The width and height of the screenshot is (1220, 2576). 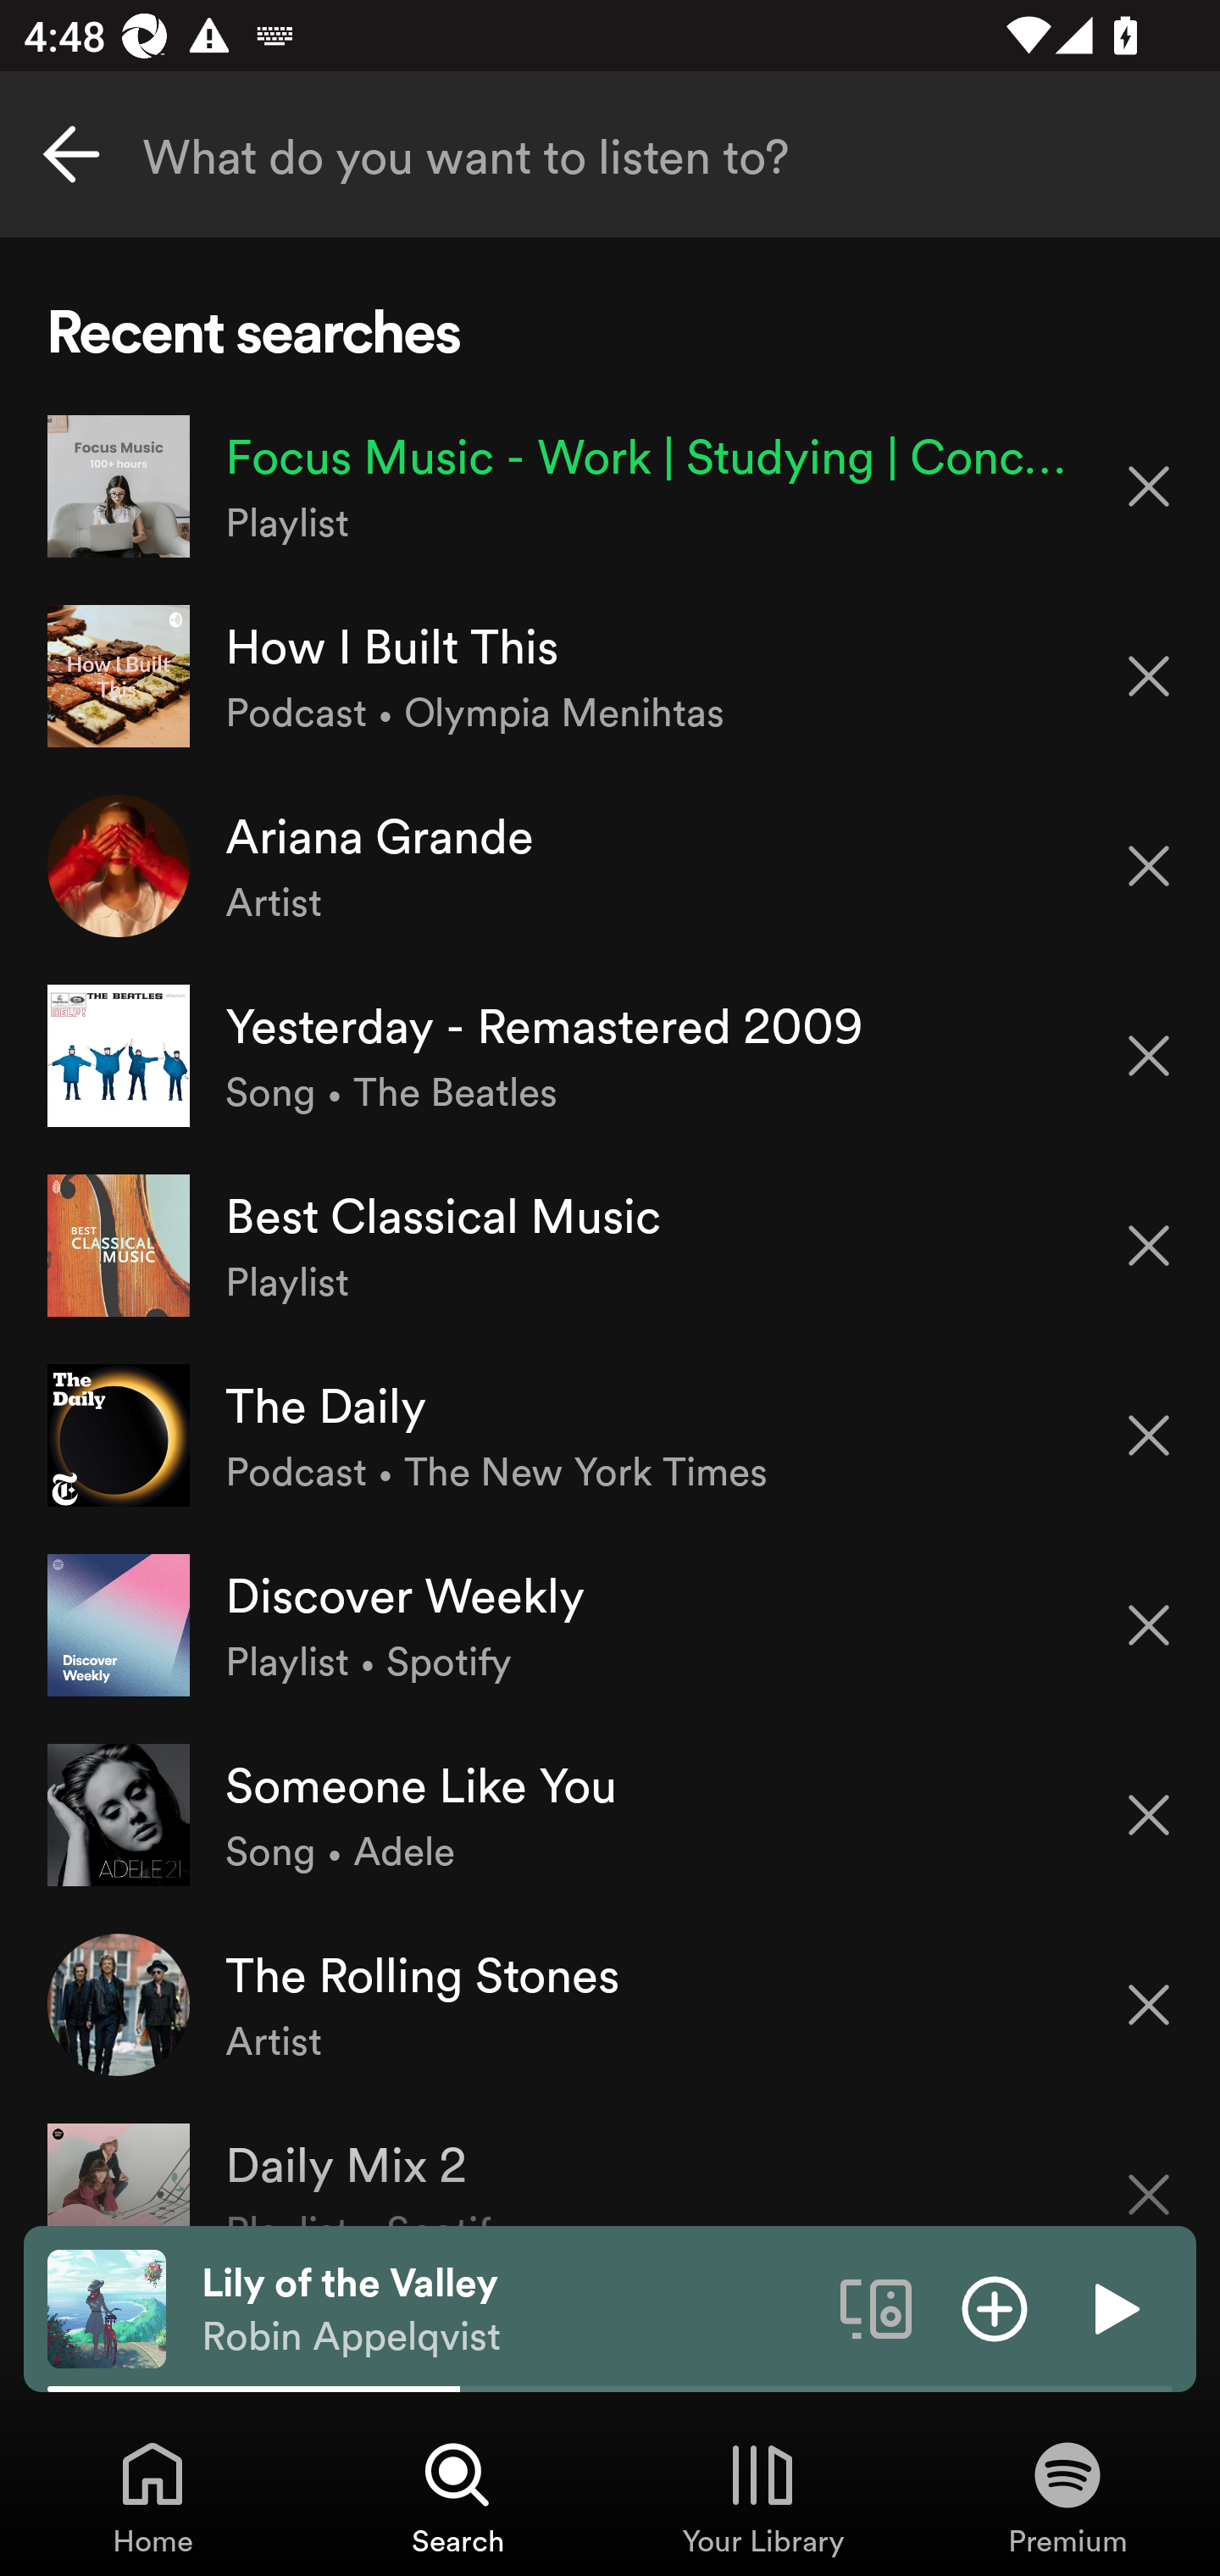 I want to click on Cancel, so click(x=71, y=154).